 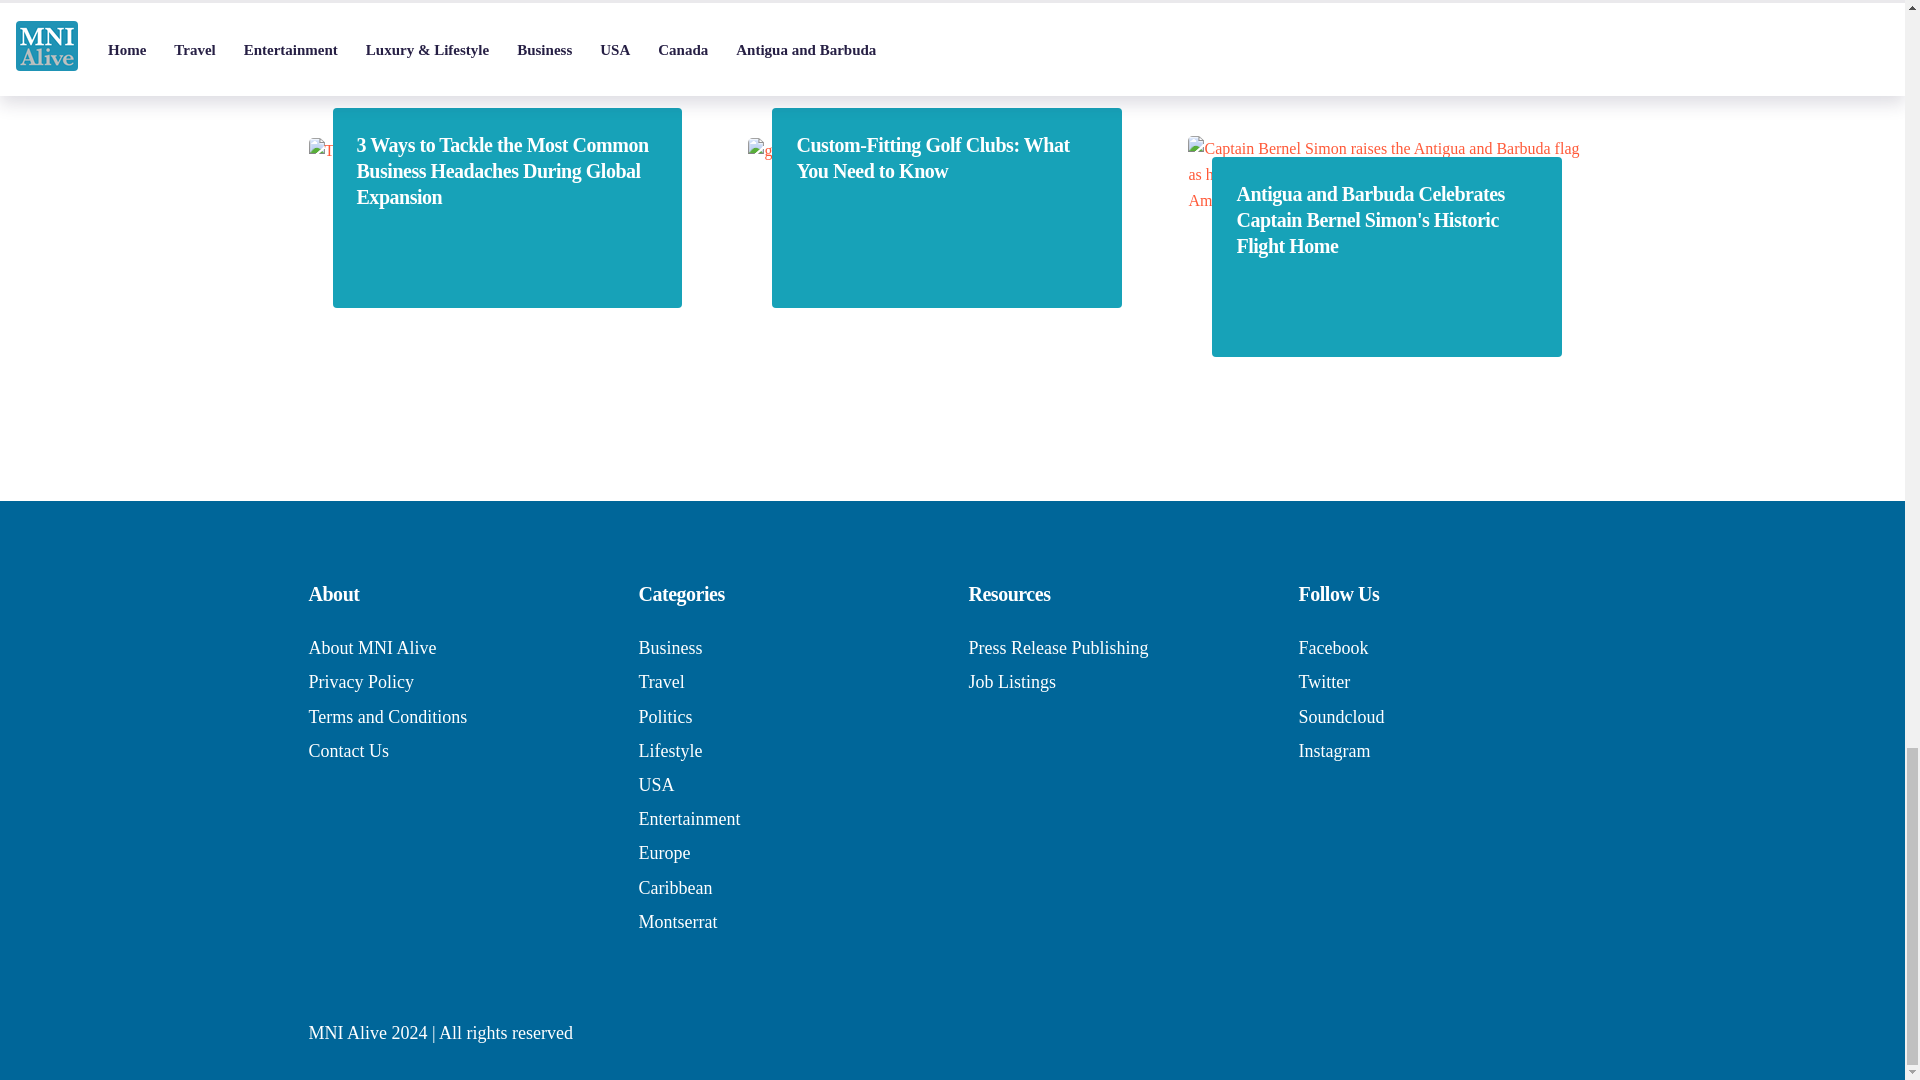 What do you see at coordinates (676, 922) in the screenshot?
I see `Montserrat` at bounding box center [676, 922].